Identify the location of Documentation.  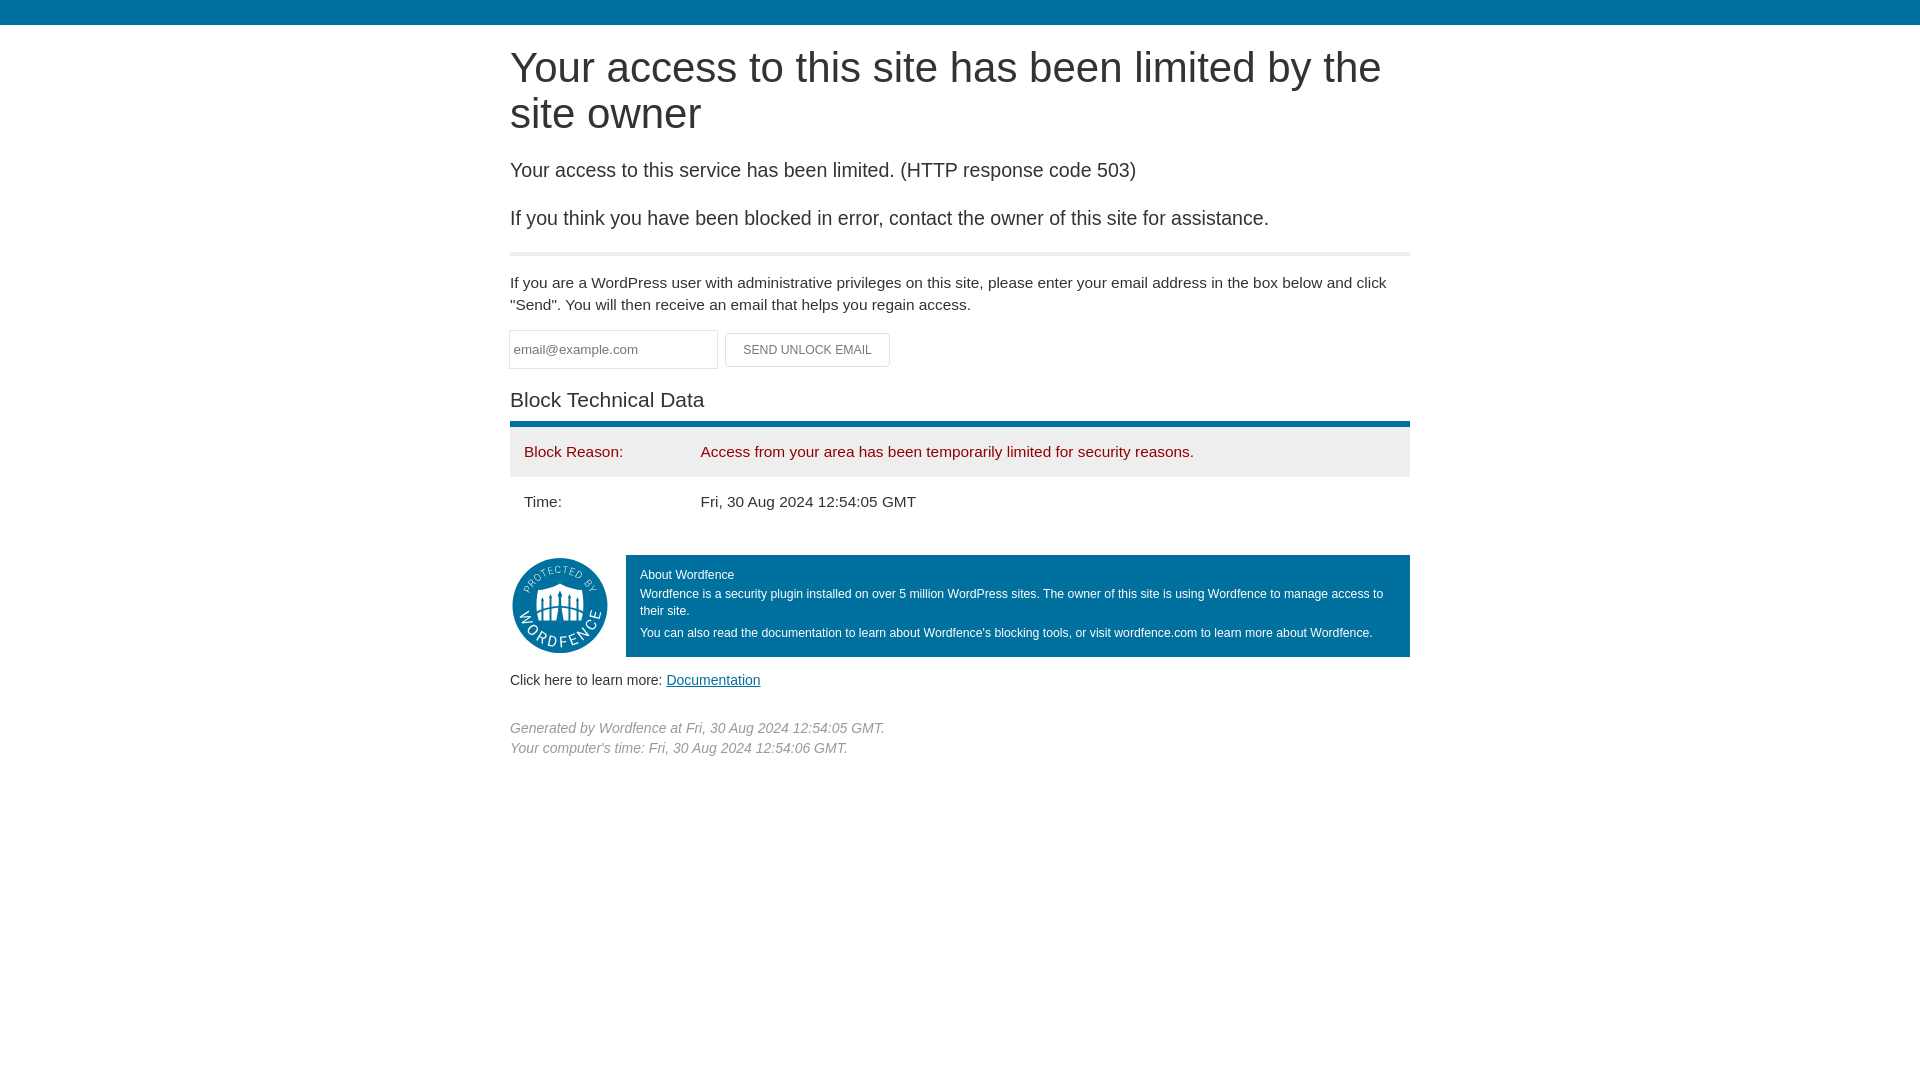
(713, 679).